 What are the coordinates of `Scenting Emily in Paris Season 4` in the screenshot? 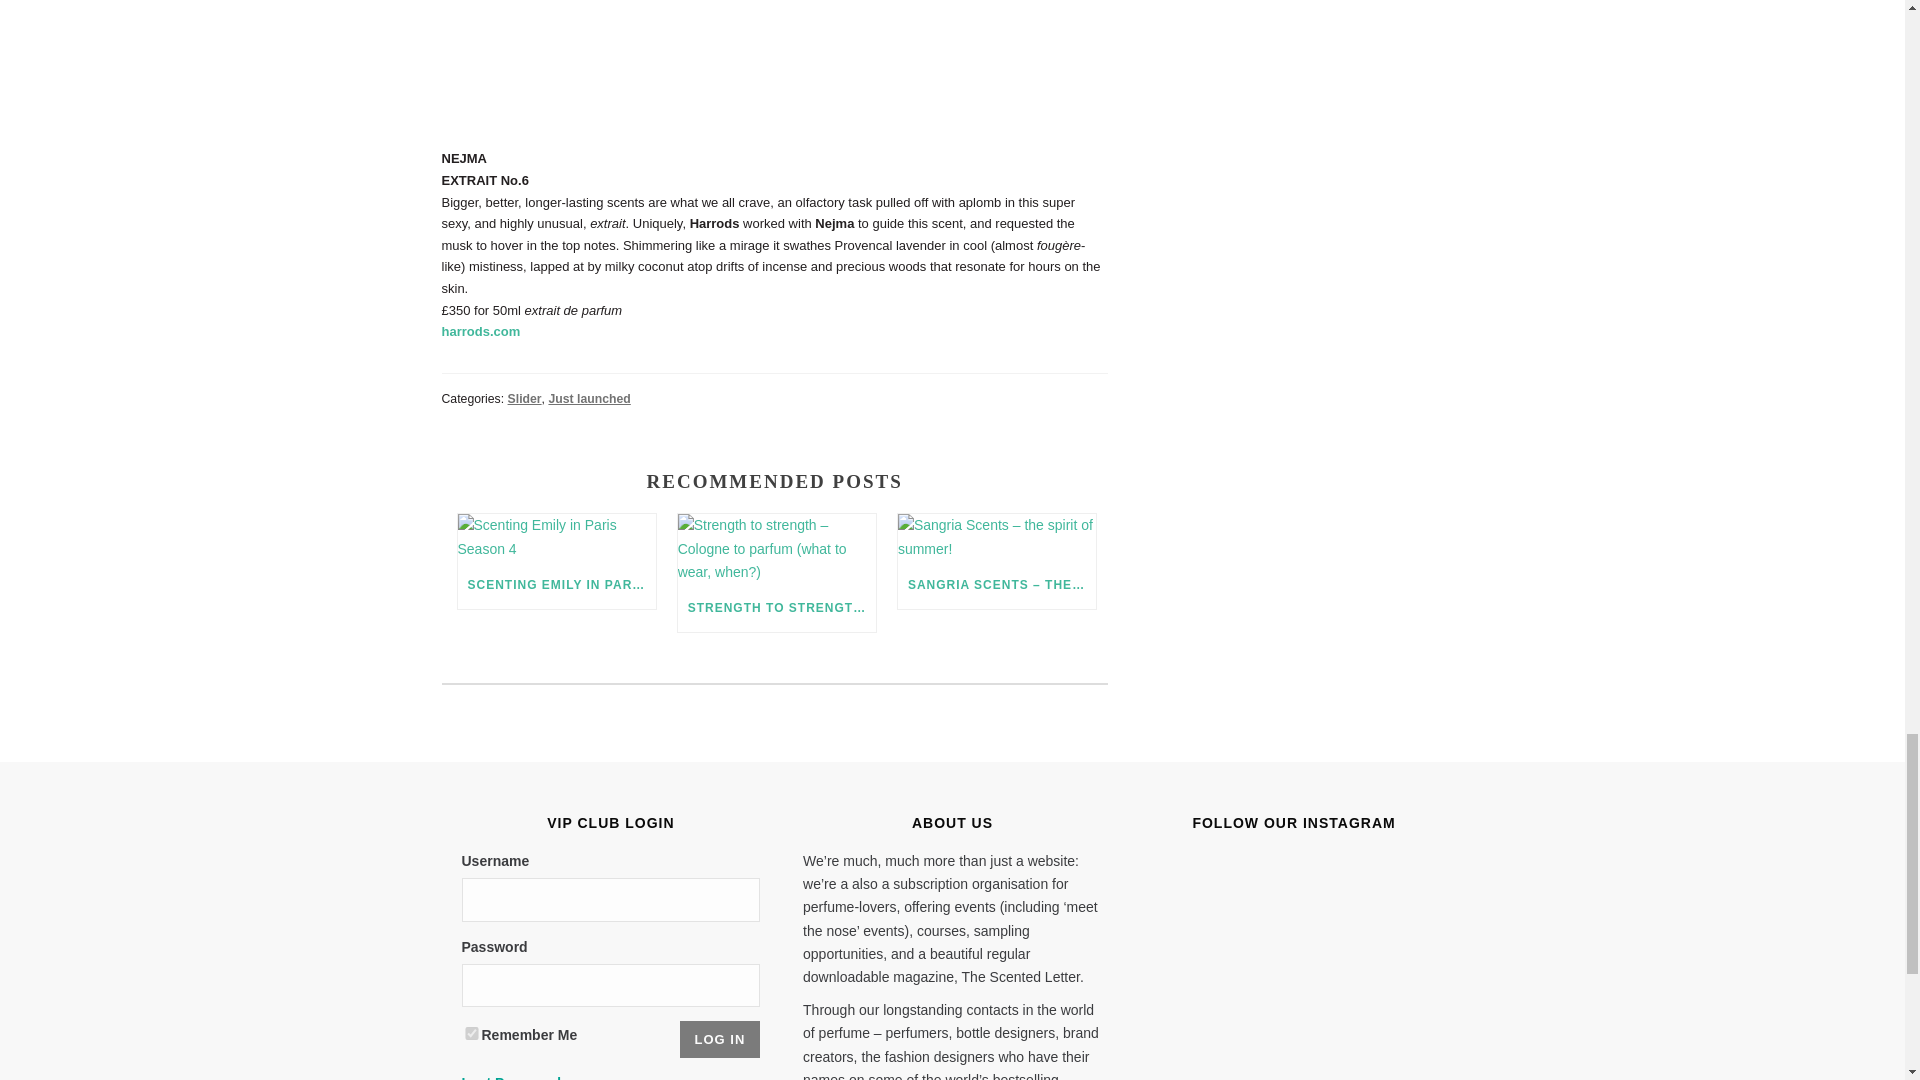 It's located at (557, 537).